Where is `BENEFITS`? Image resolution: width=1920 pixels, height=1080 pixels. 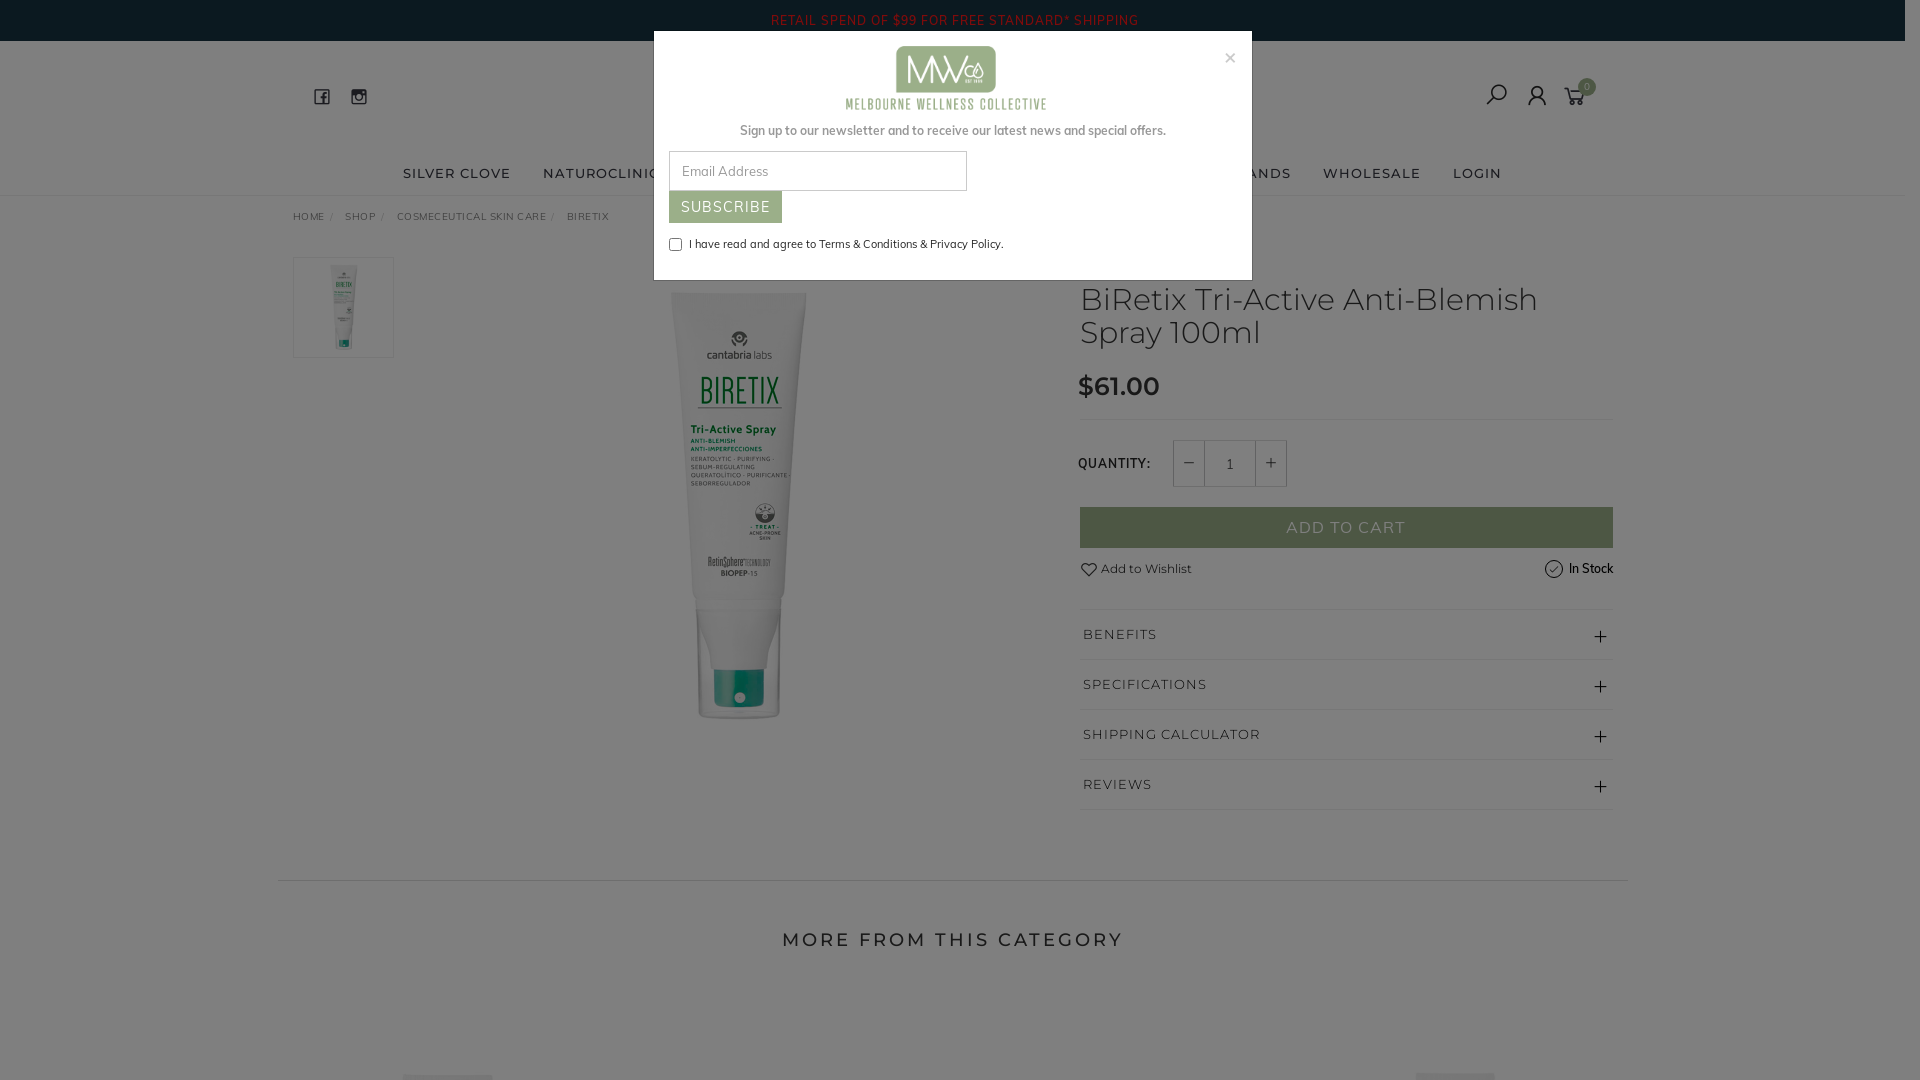
BENEFITS is located at coordinates (1346, 634).